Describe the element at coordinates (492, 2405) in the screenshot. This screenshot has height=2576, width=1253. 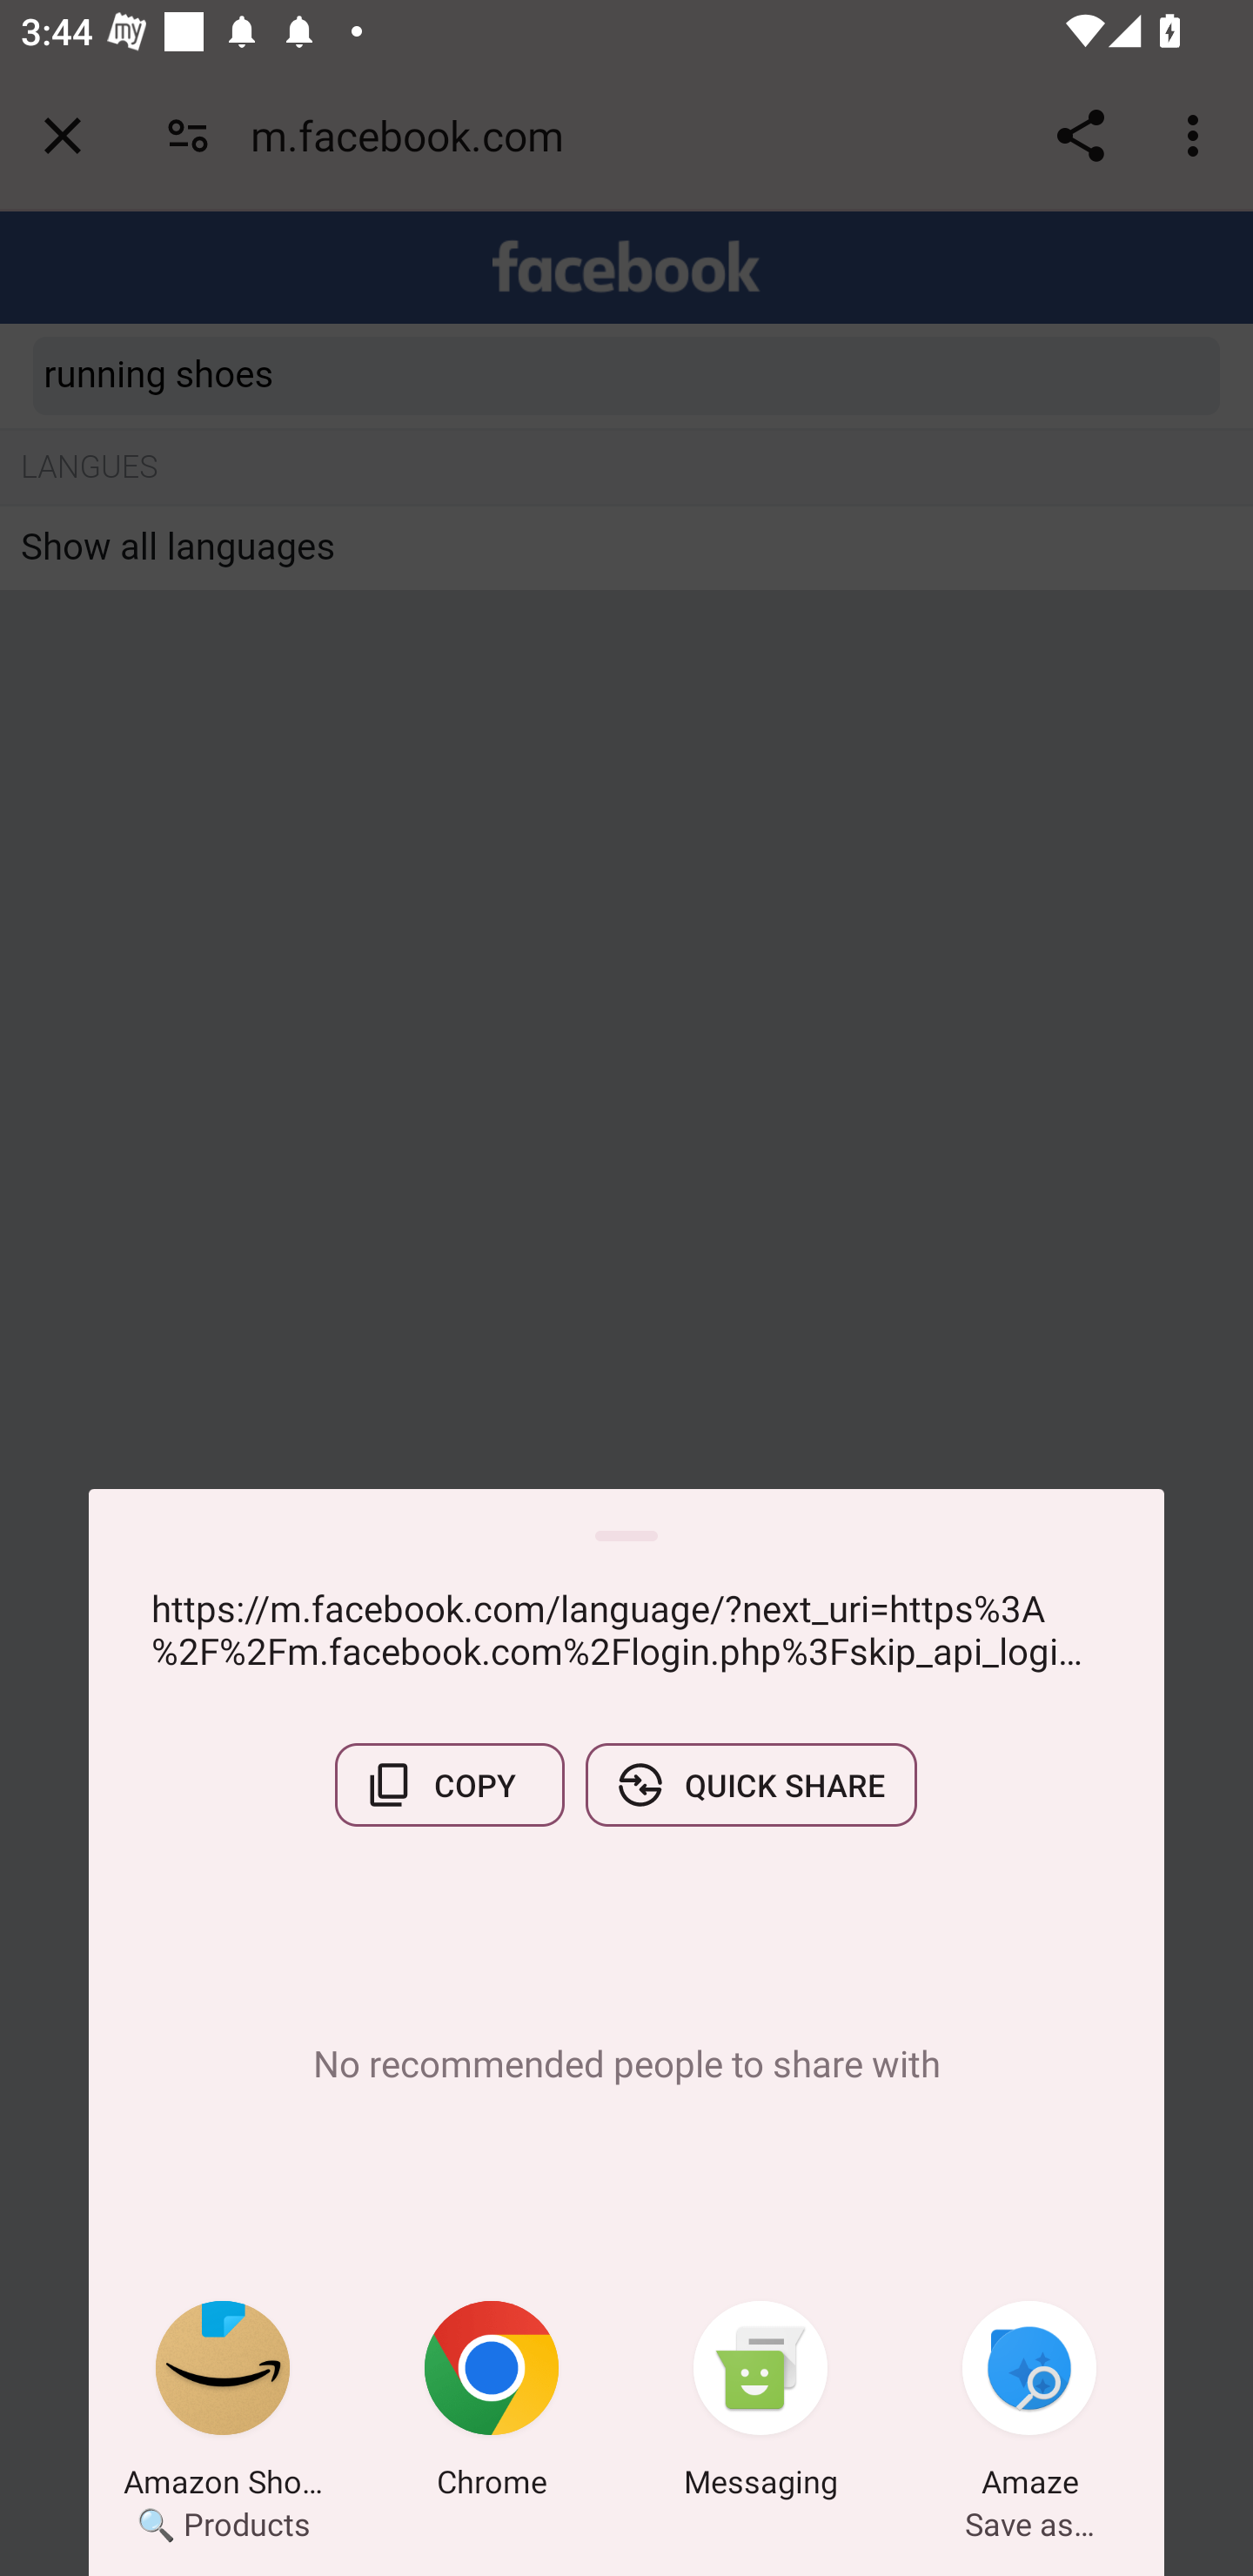
I see `Chrome` at that location.